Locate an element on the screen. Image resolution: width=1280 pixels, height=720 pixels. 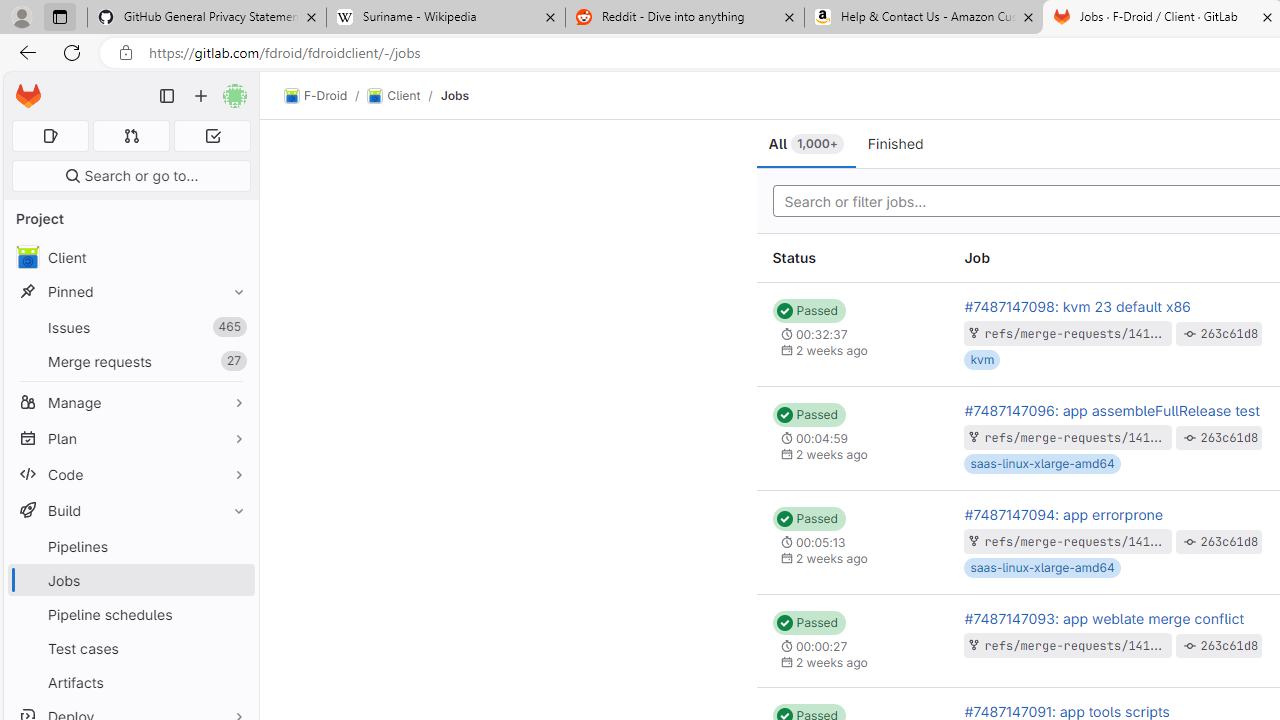
Homepage is located at coordinates (28, 96).